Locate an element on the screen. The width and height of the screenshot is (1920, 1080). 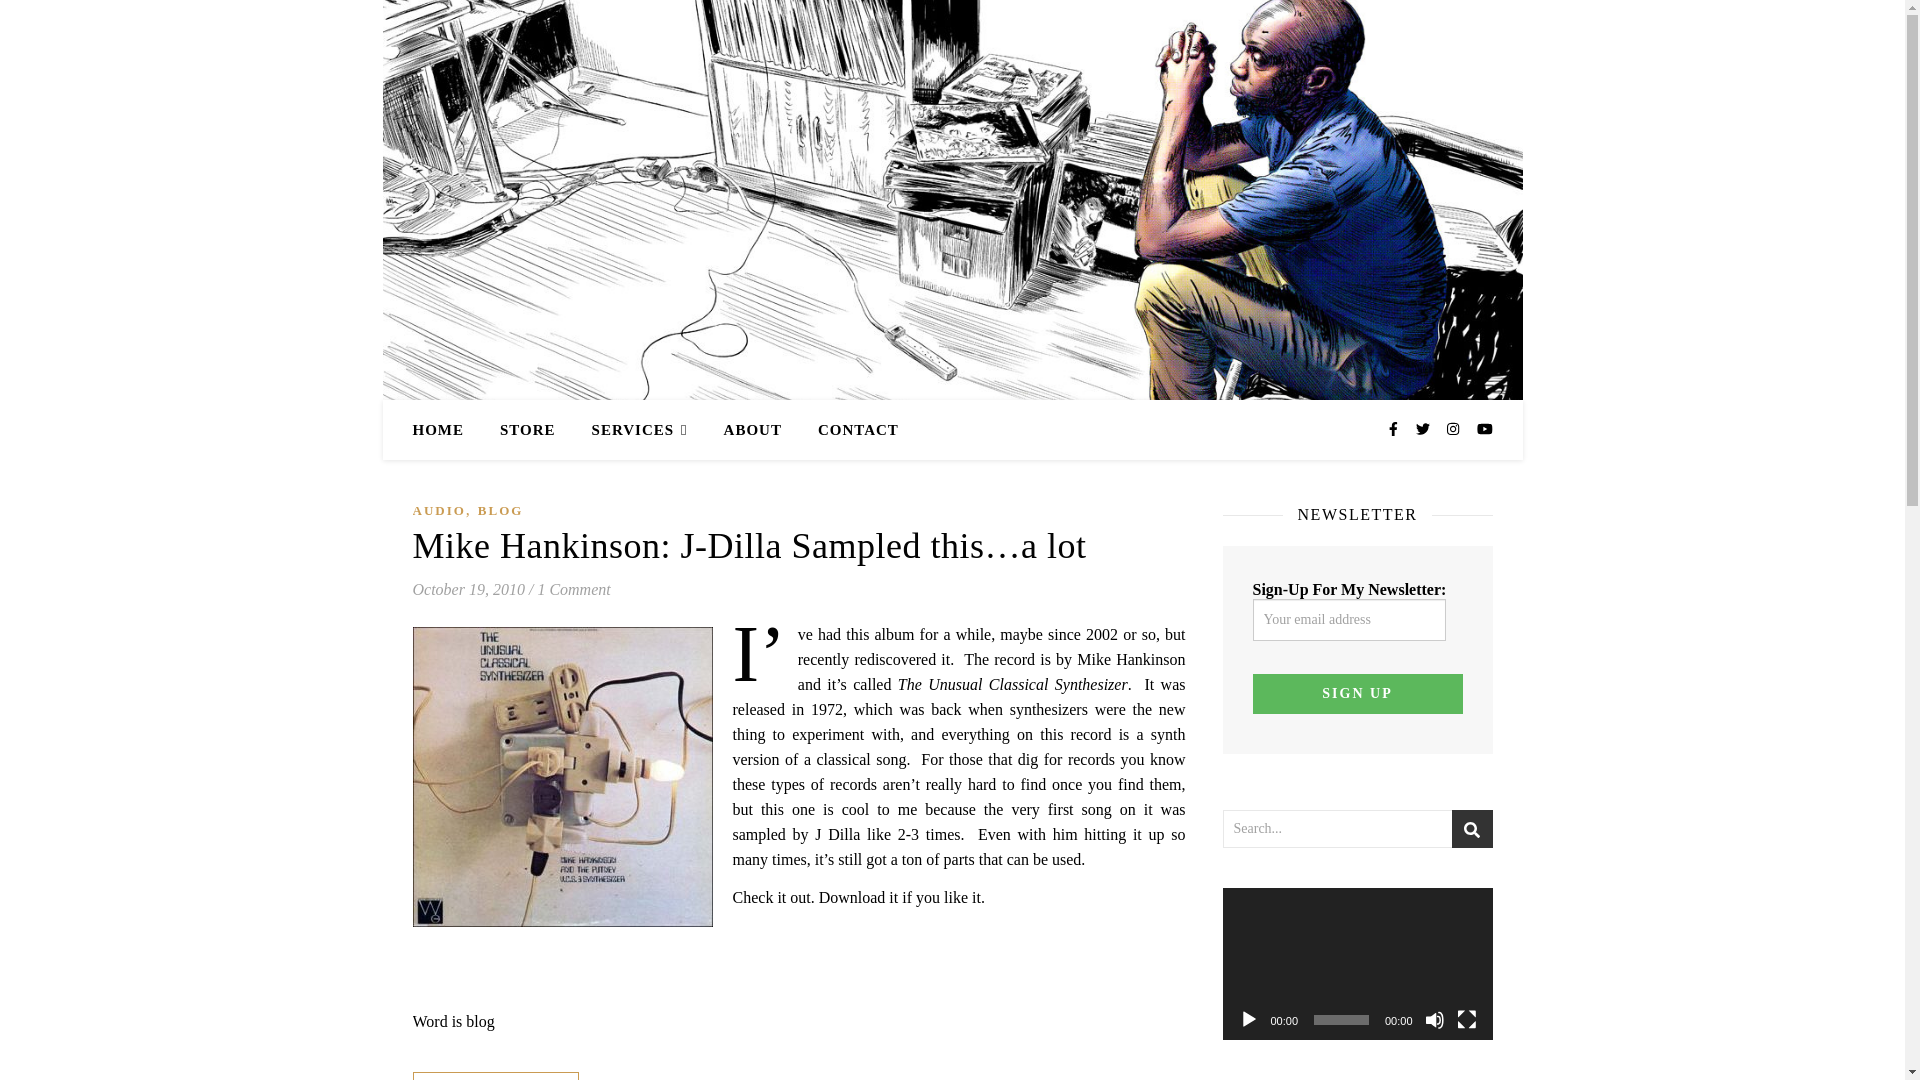
STORE is located at coordinates (528, 430).